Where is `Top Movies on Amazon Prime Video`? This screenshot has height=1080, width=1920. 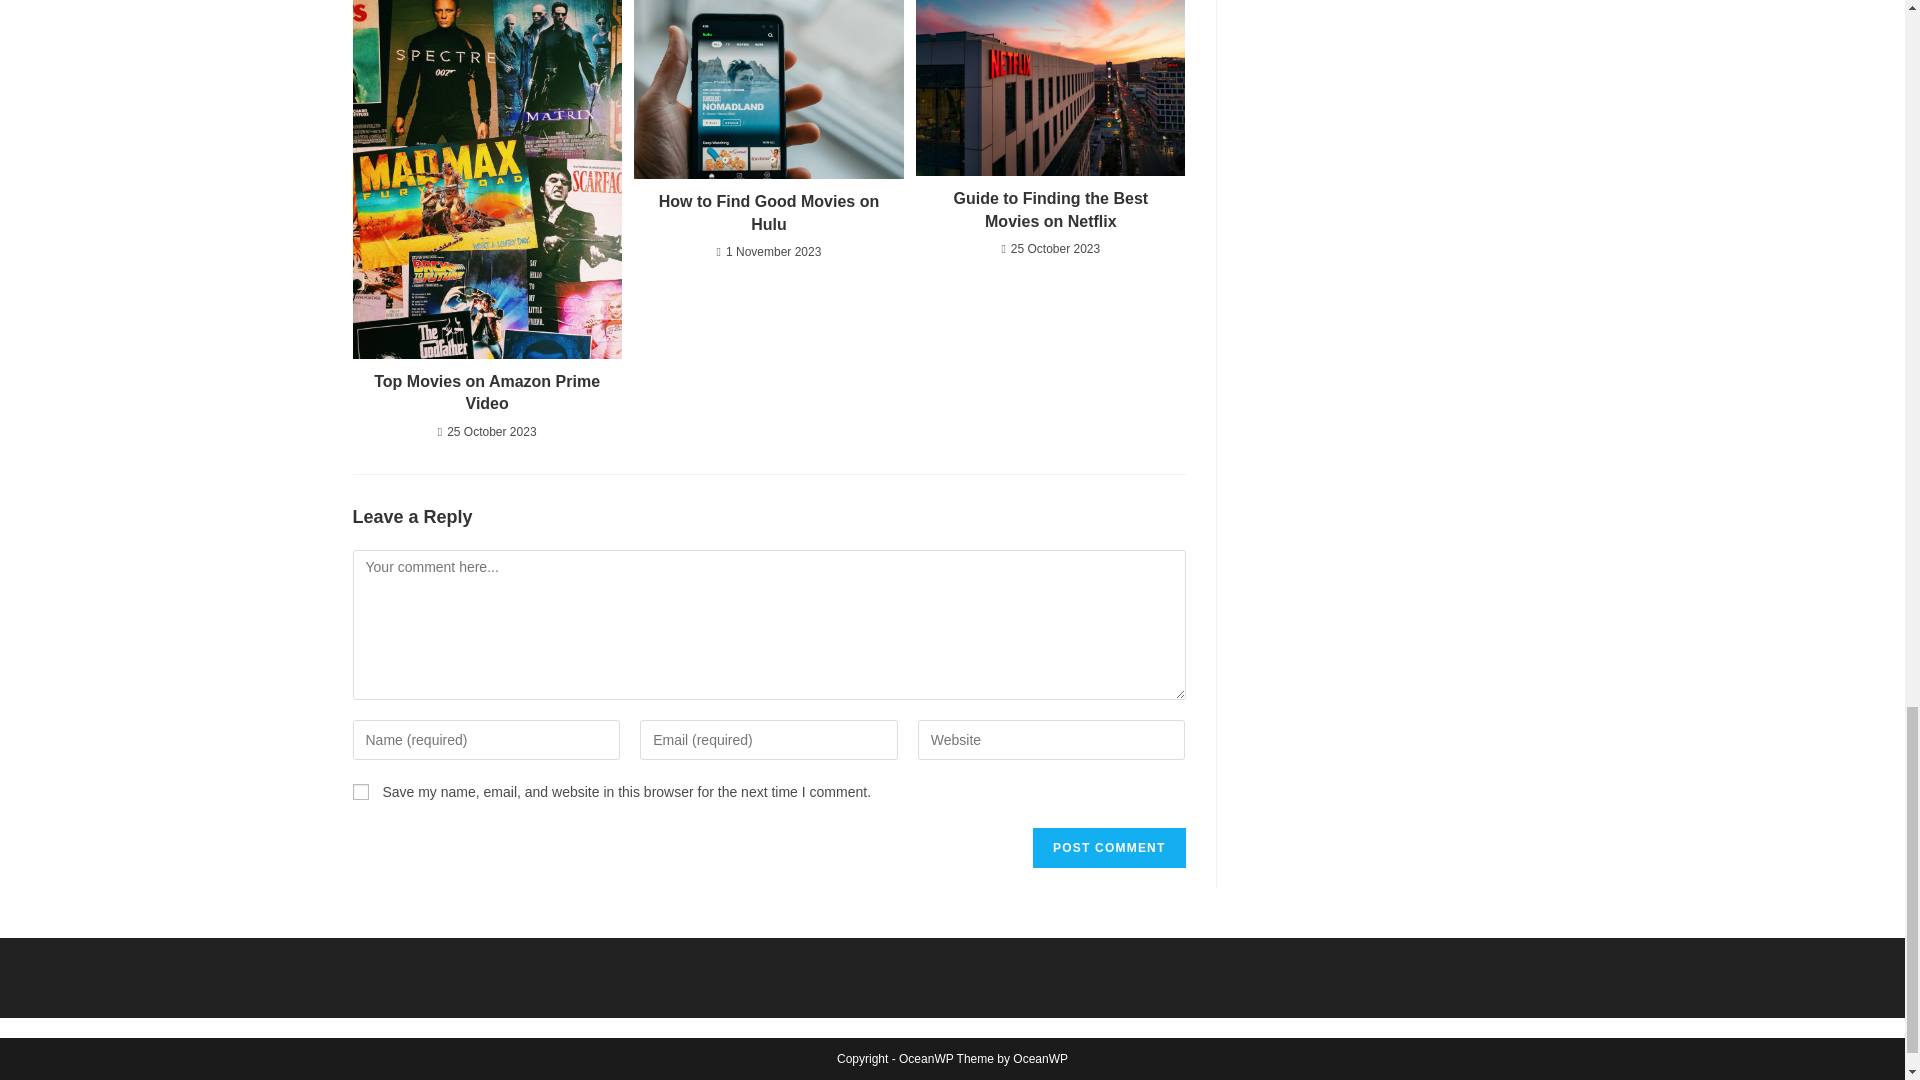
Top Movies on Amazon Prime Video is located at coordinates (486, 393).